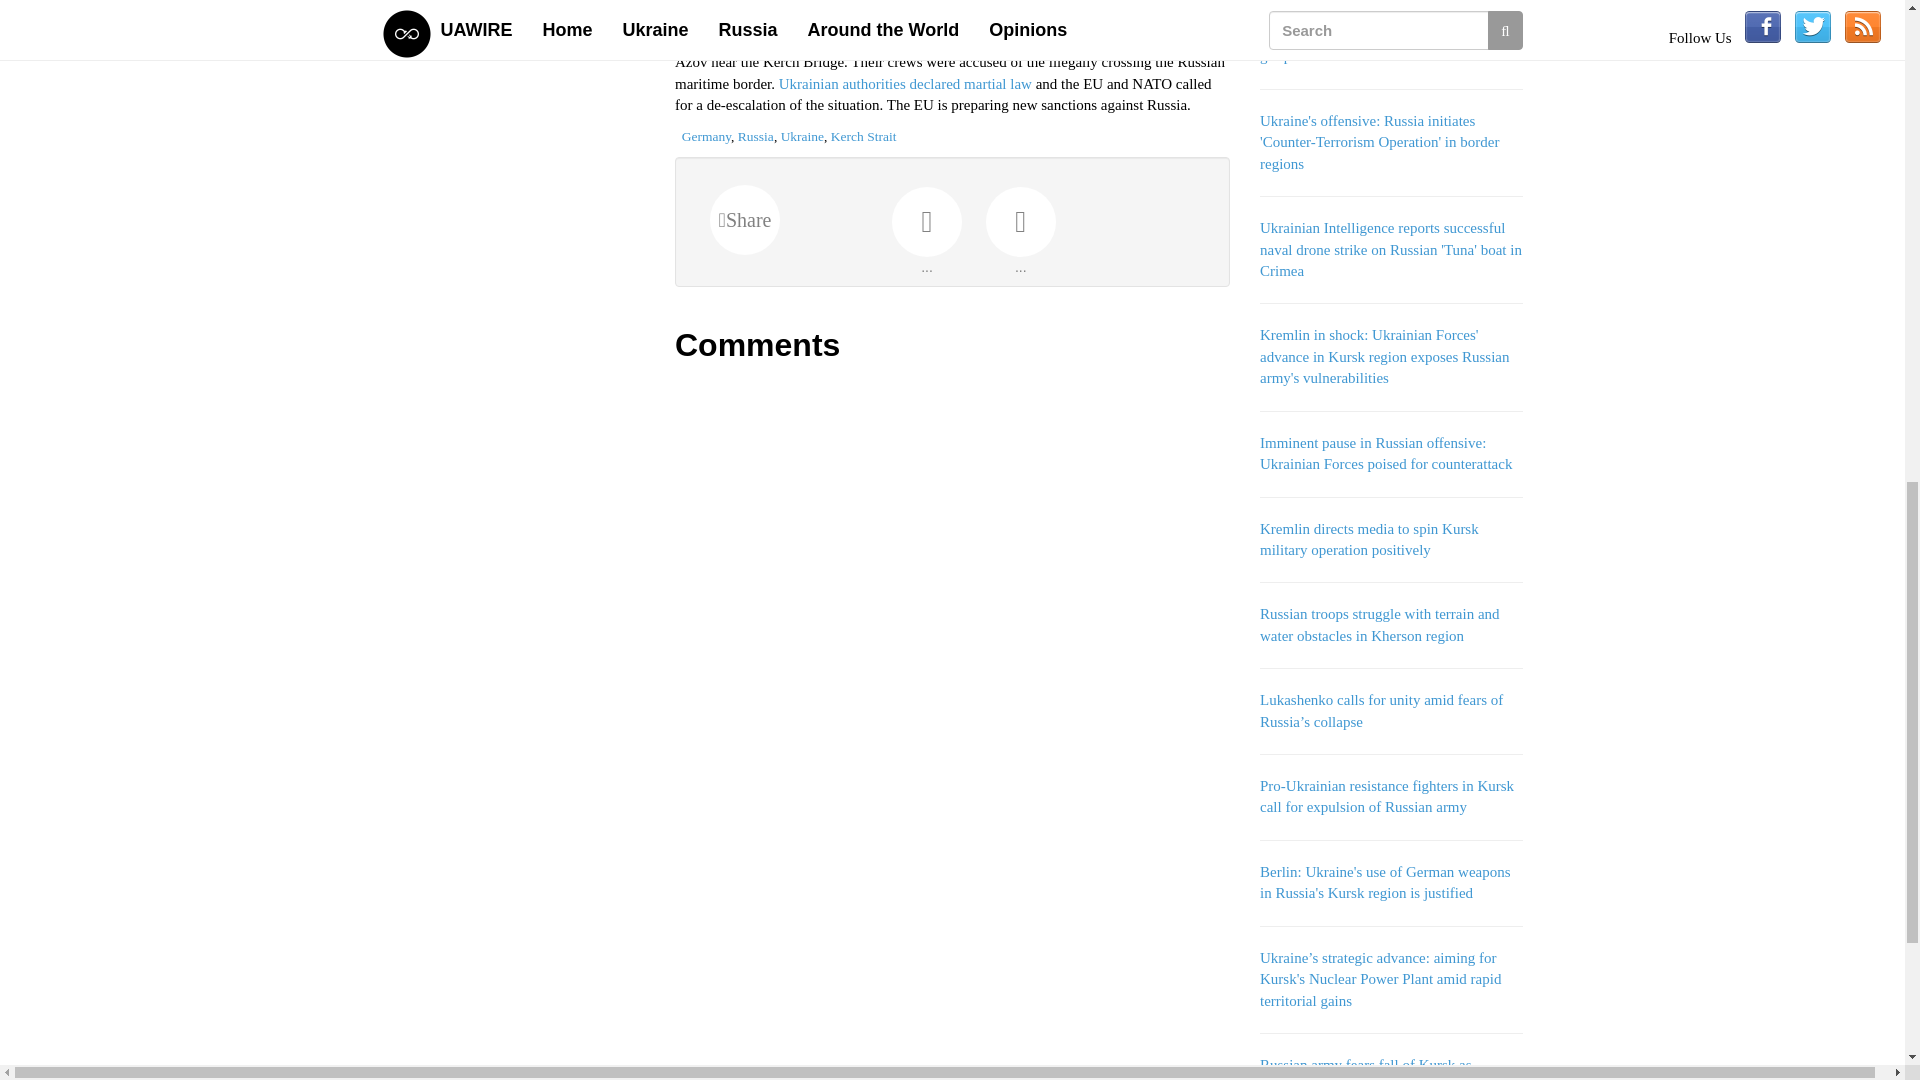  Describe the element at coordinates (802, 136) in the screenshot. I see `Ukraine` at that location.